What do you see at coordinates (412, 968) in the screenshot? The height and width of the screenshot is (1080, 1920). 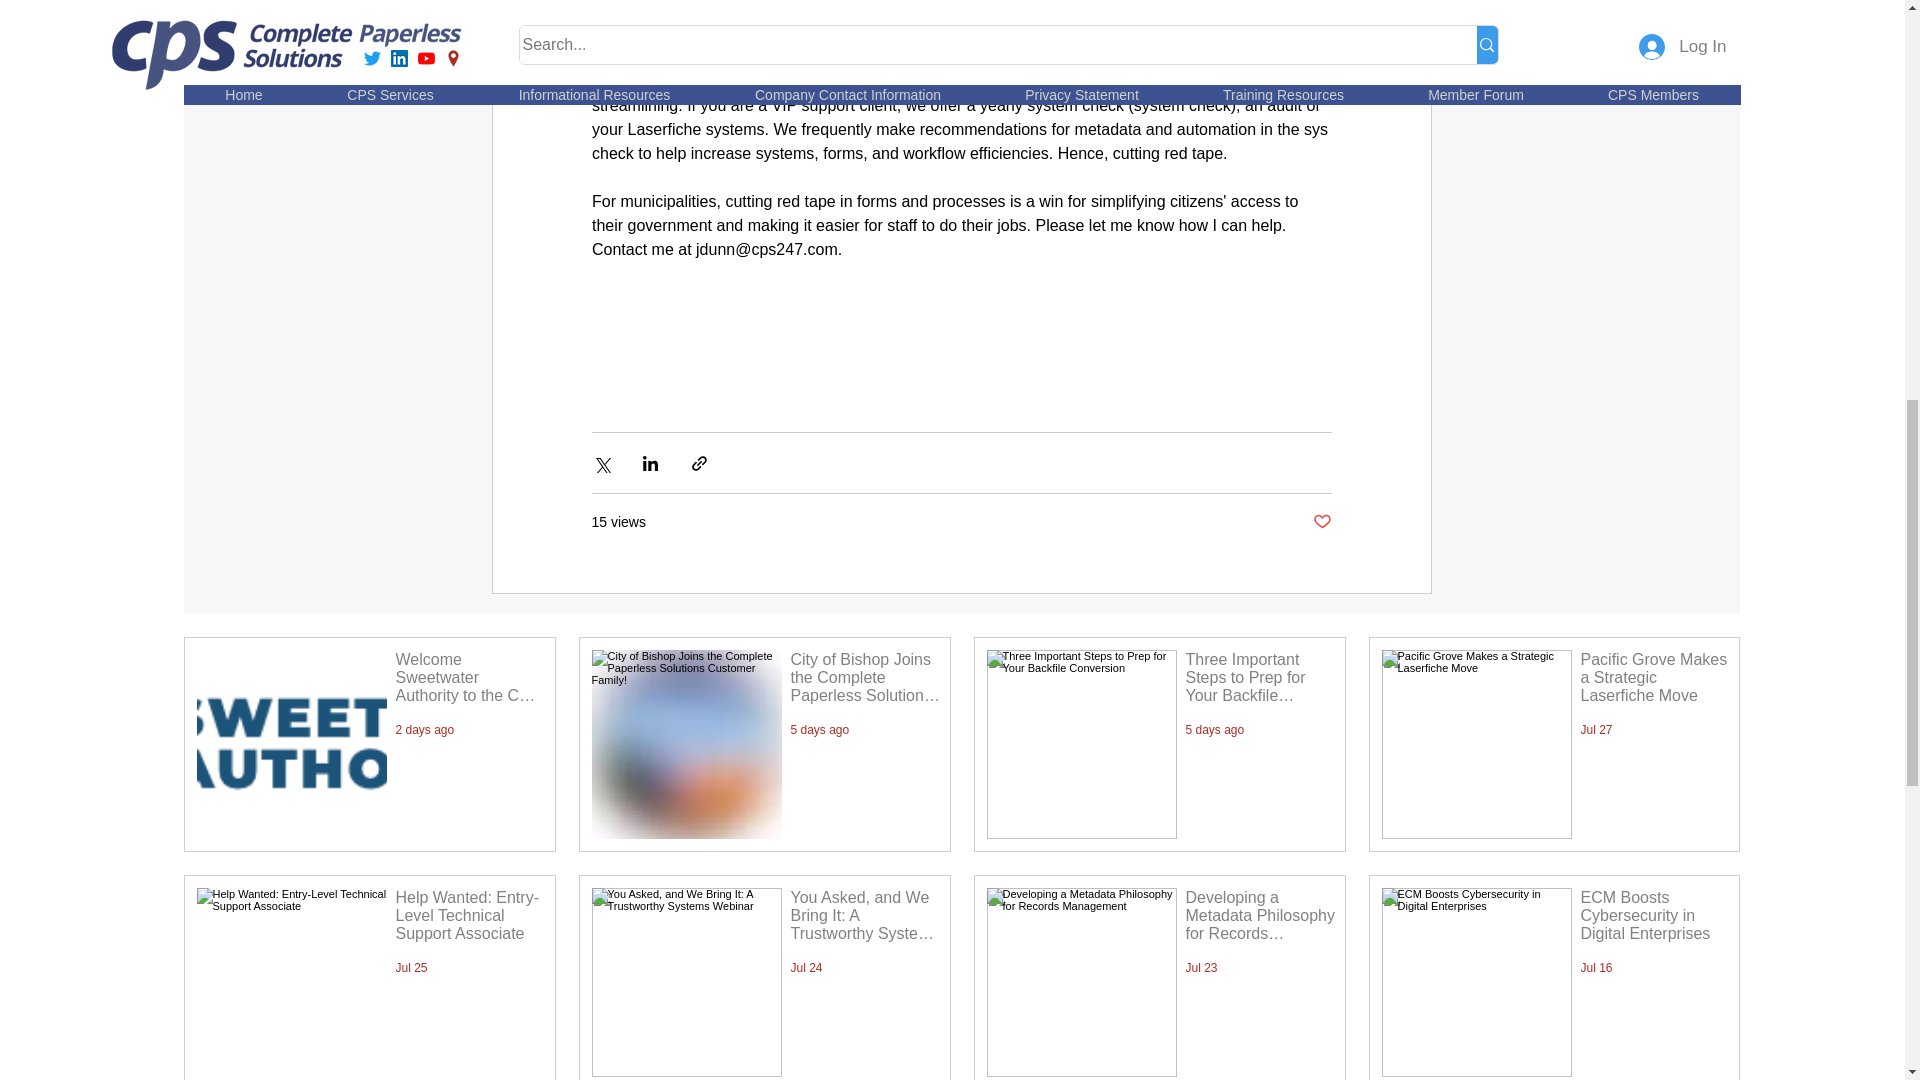 I see `Jul 25` at bounding box center [412, 968].